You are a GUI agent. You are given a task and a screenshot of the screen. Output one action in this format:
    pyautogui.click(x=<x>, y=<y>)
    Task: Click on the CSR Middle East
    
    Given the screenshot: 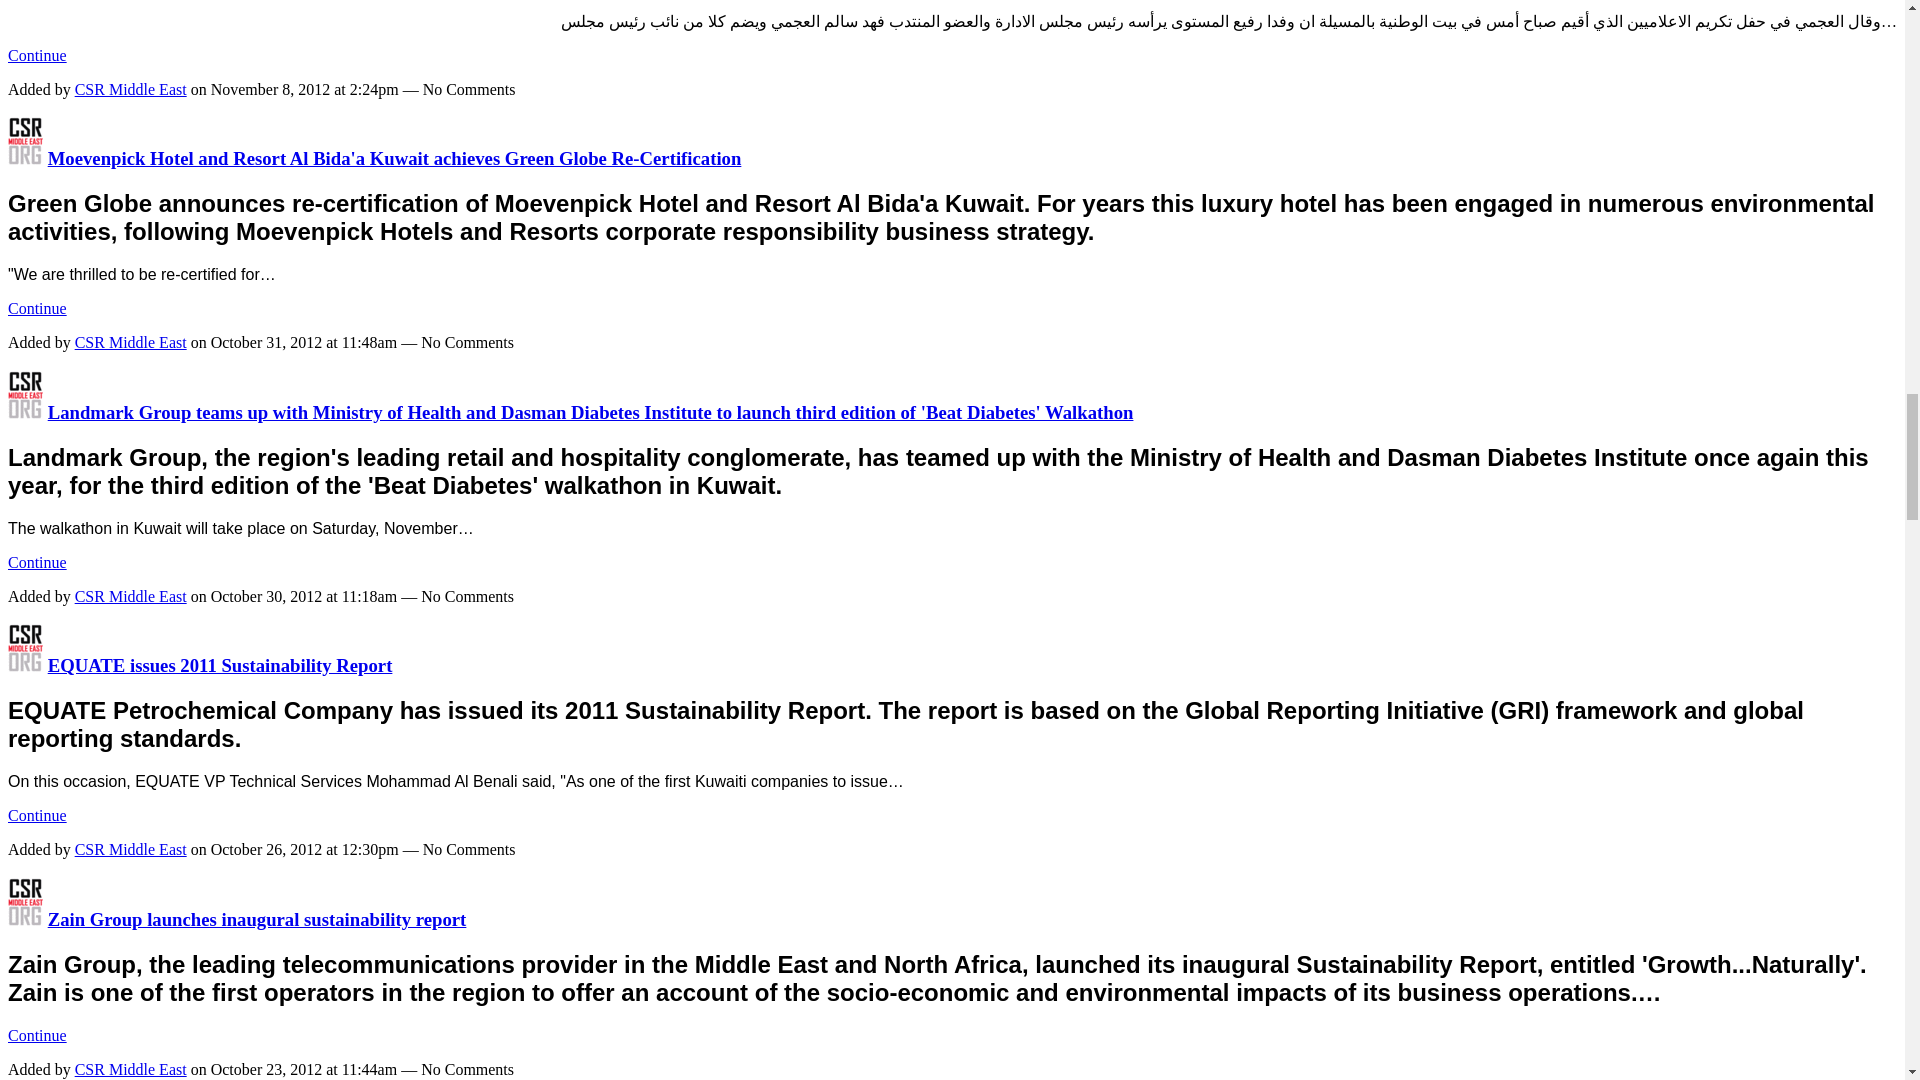 What is the action you would take?
    pyautogui.click(x=24, y=412)
    